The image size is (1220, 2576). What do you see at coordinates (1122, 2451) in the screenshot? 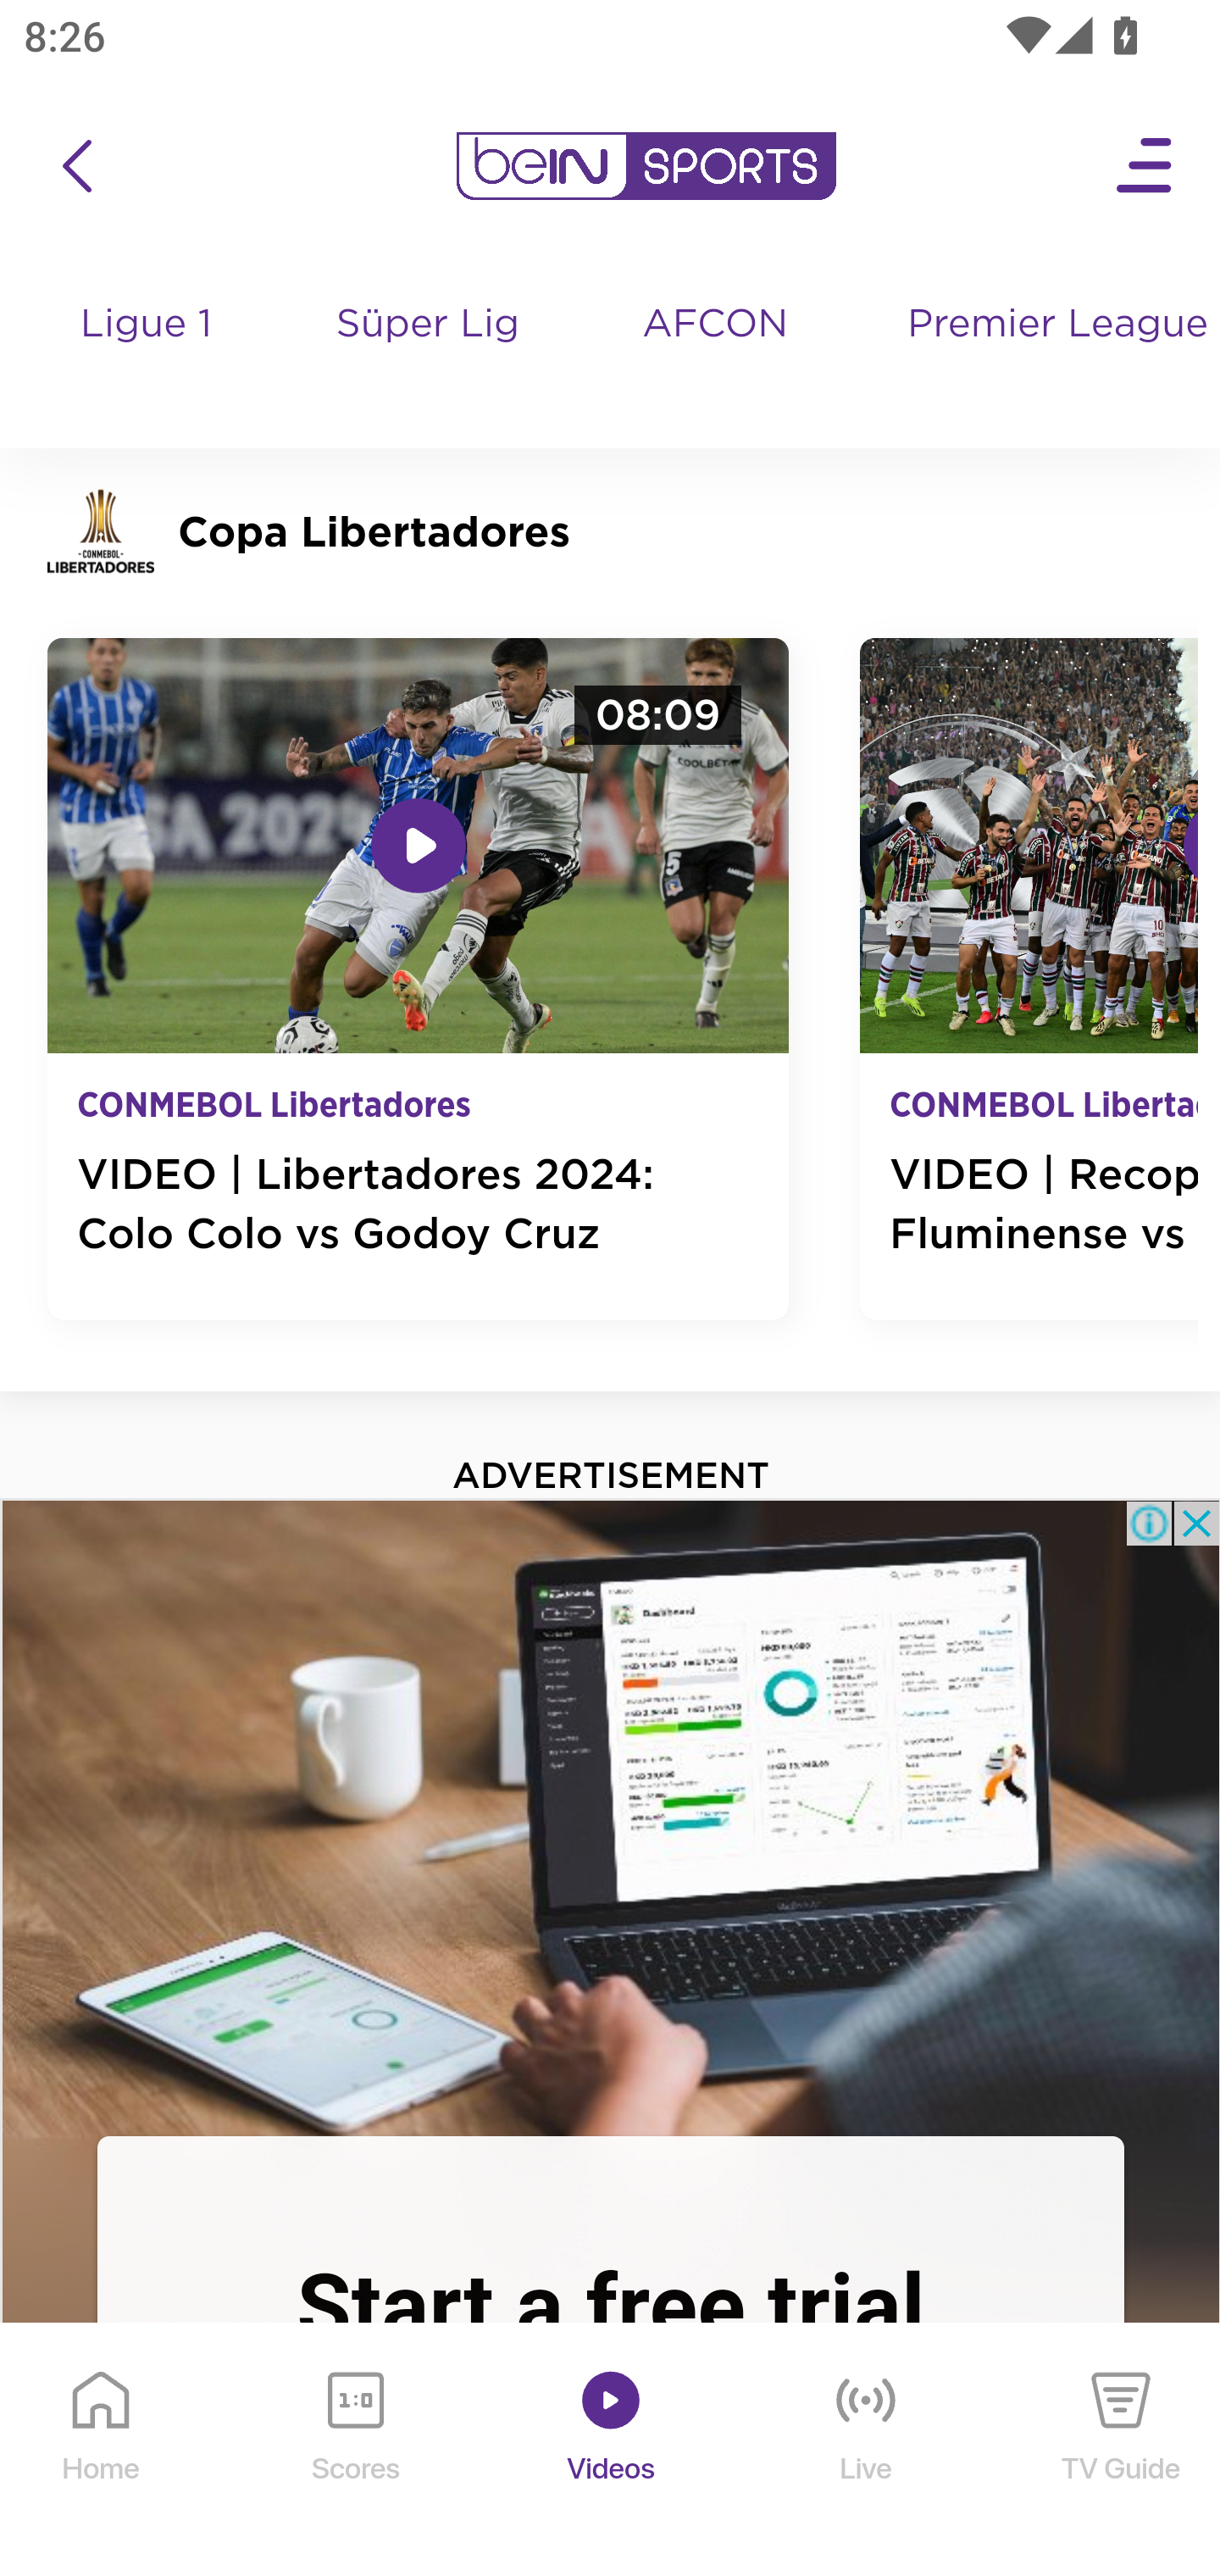
I see `TV Guide TV Guide Icon TV Guide` at bounding box center [1122, 2451].